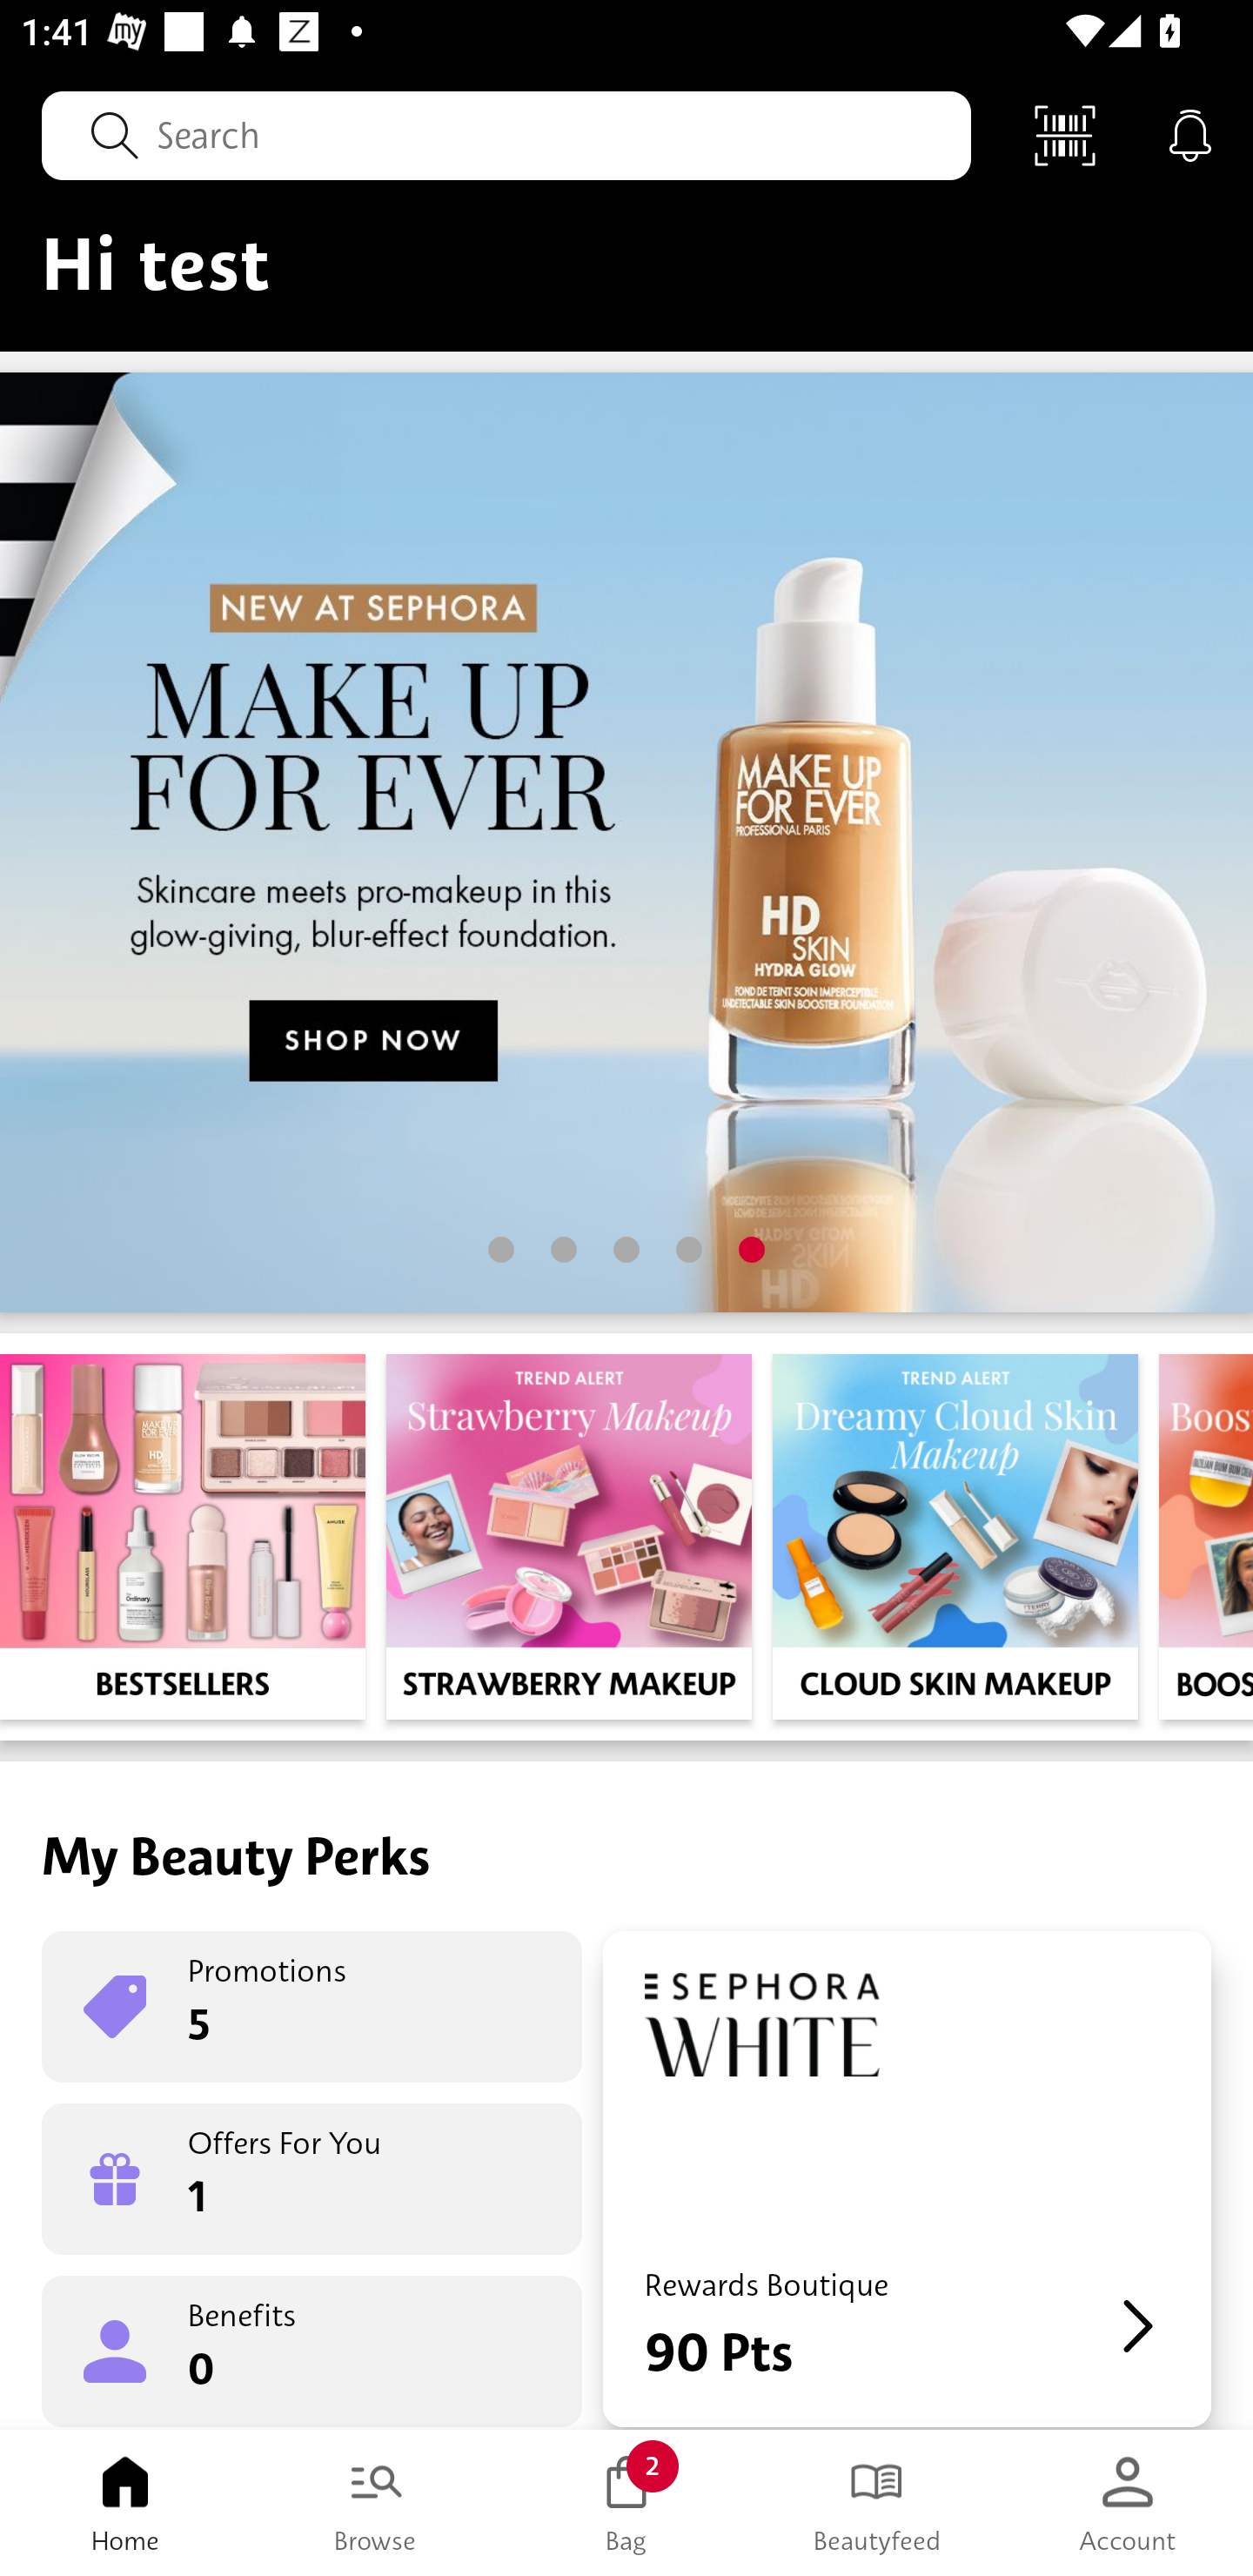  I want to click on Rewards Boutique 90 Pts, so click(907, 2179).